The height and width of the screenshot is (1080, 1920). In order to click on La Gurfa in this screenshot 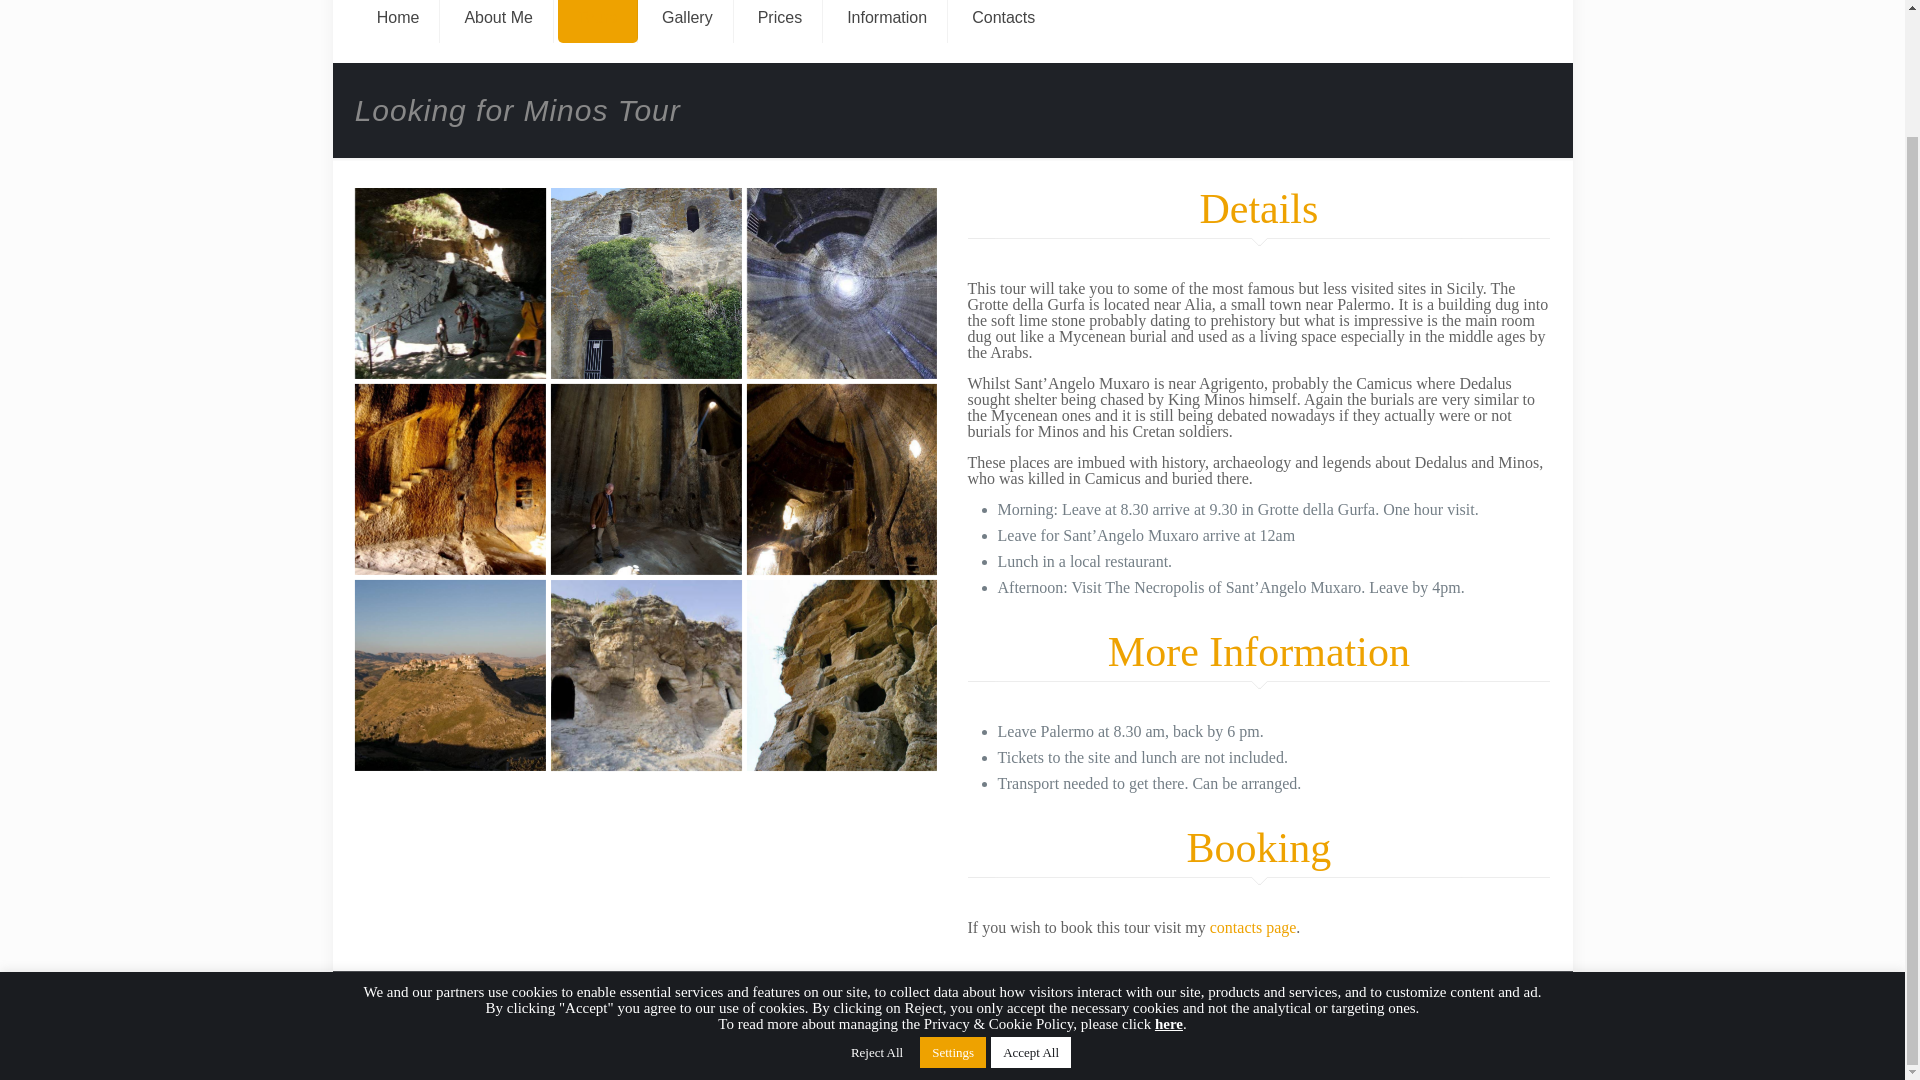, I will do `click(646, 479)`.